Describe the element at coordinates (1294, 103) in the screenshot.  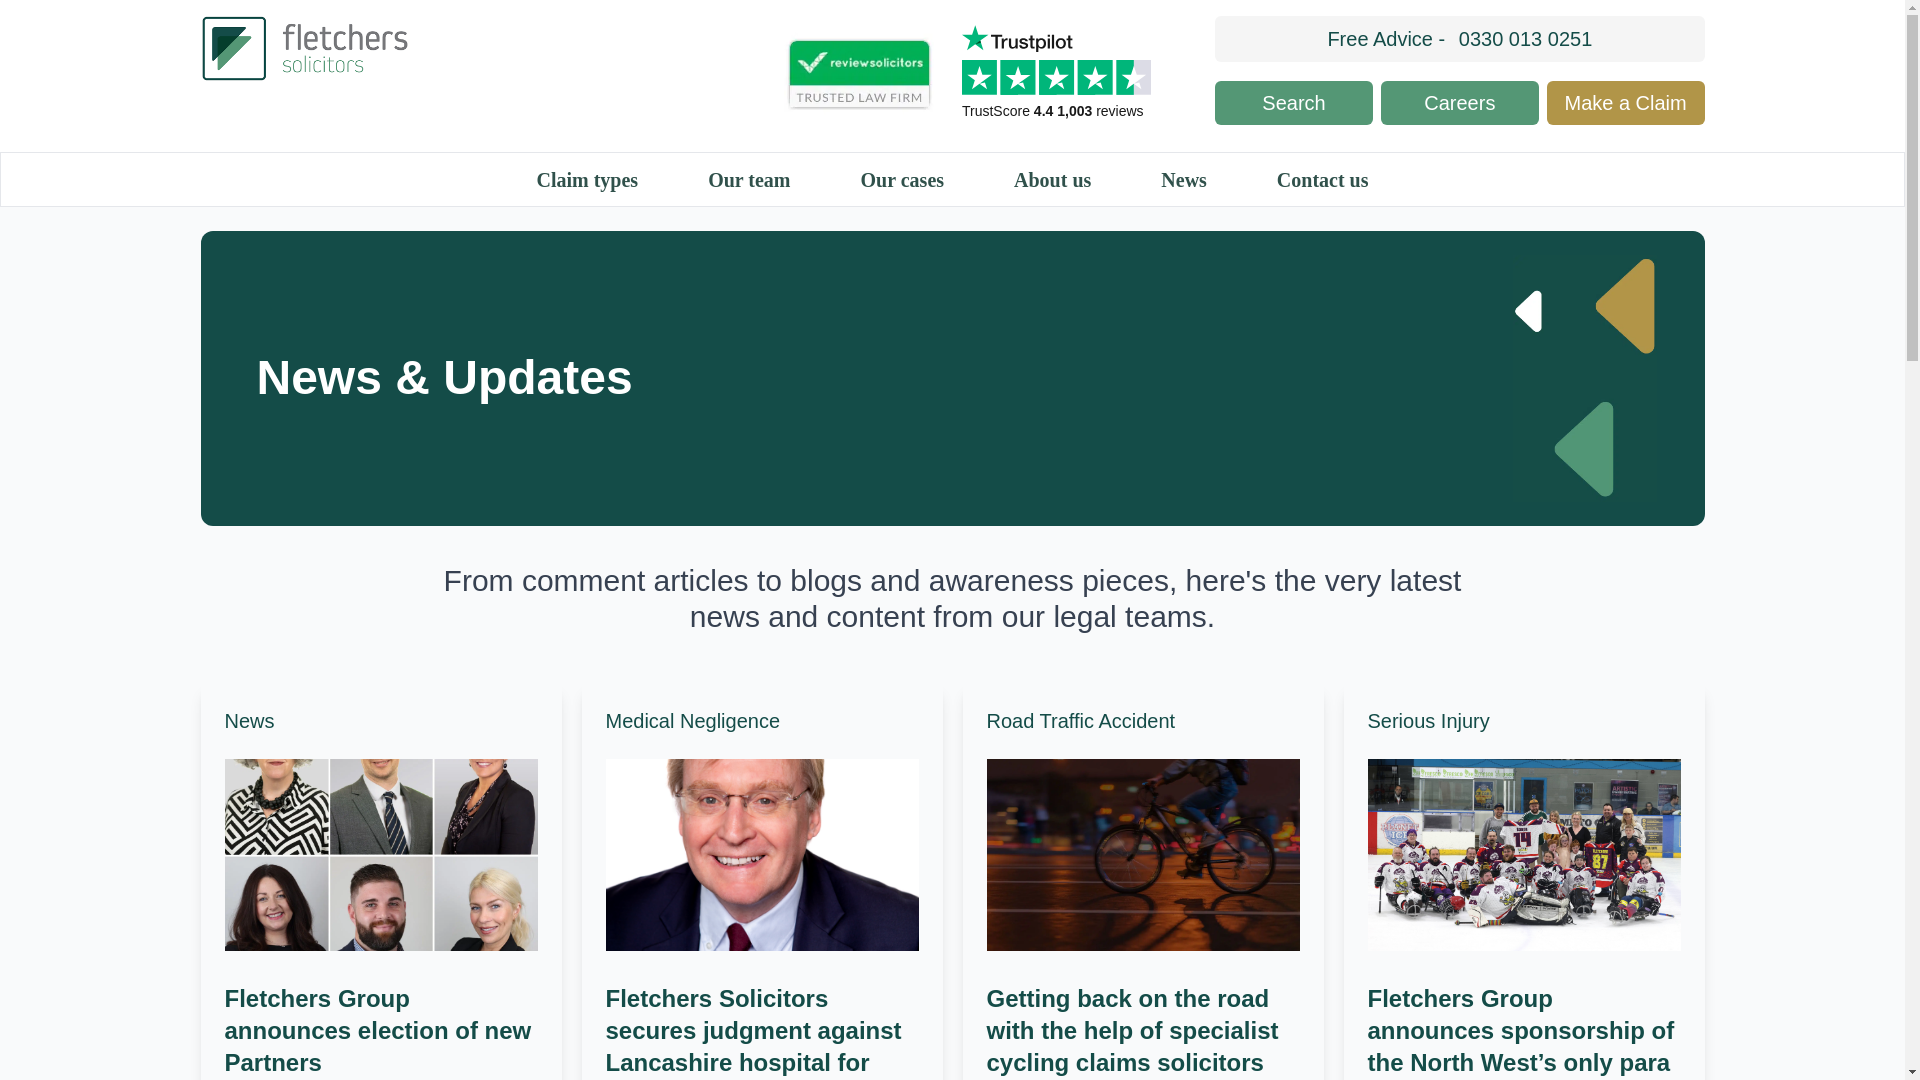
I see `Search` at that location.